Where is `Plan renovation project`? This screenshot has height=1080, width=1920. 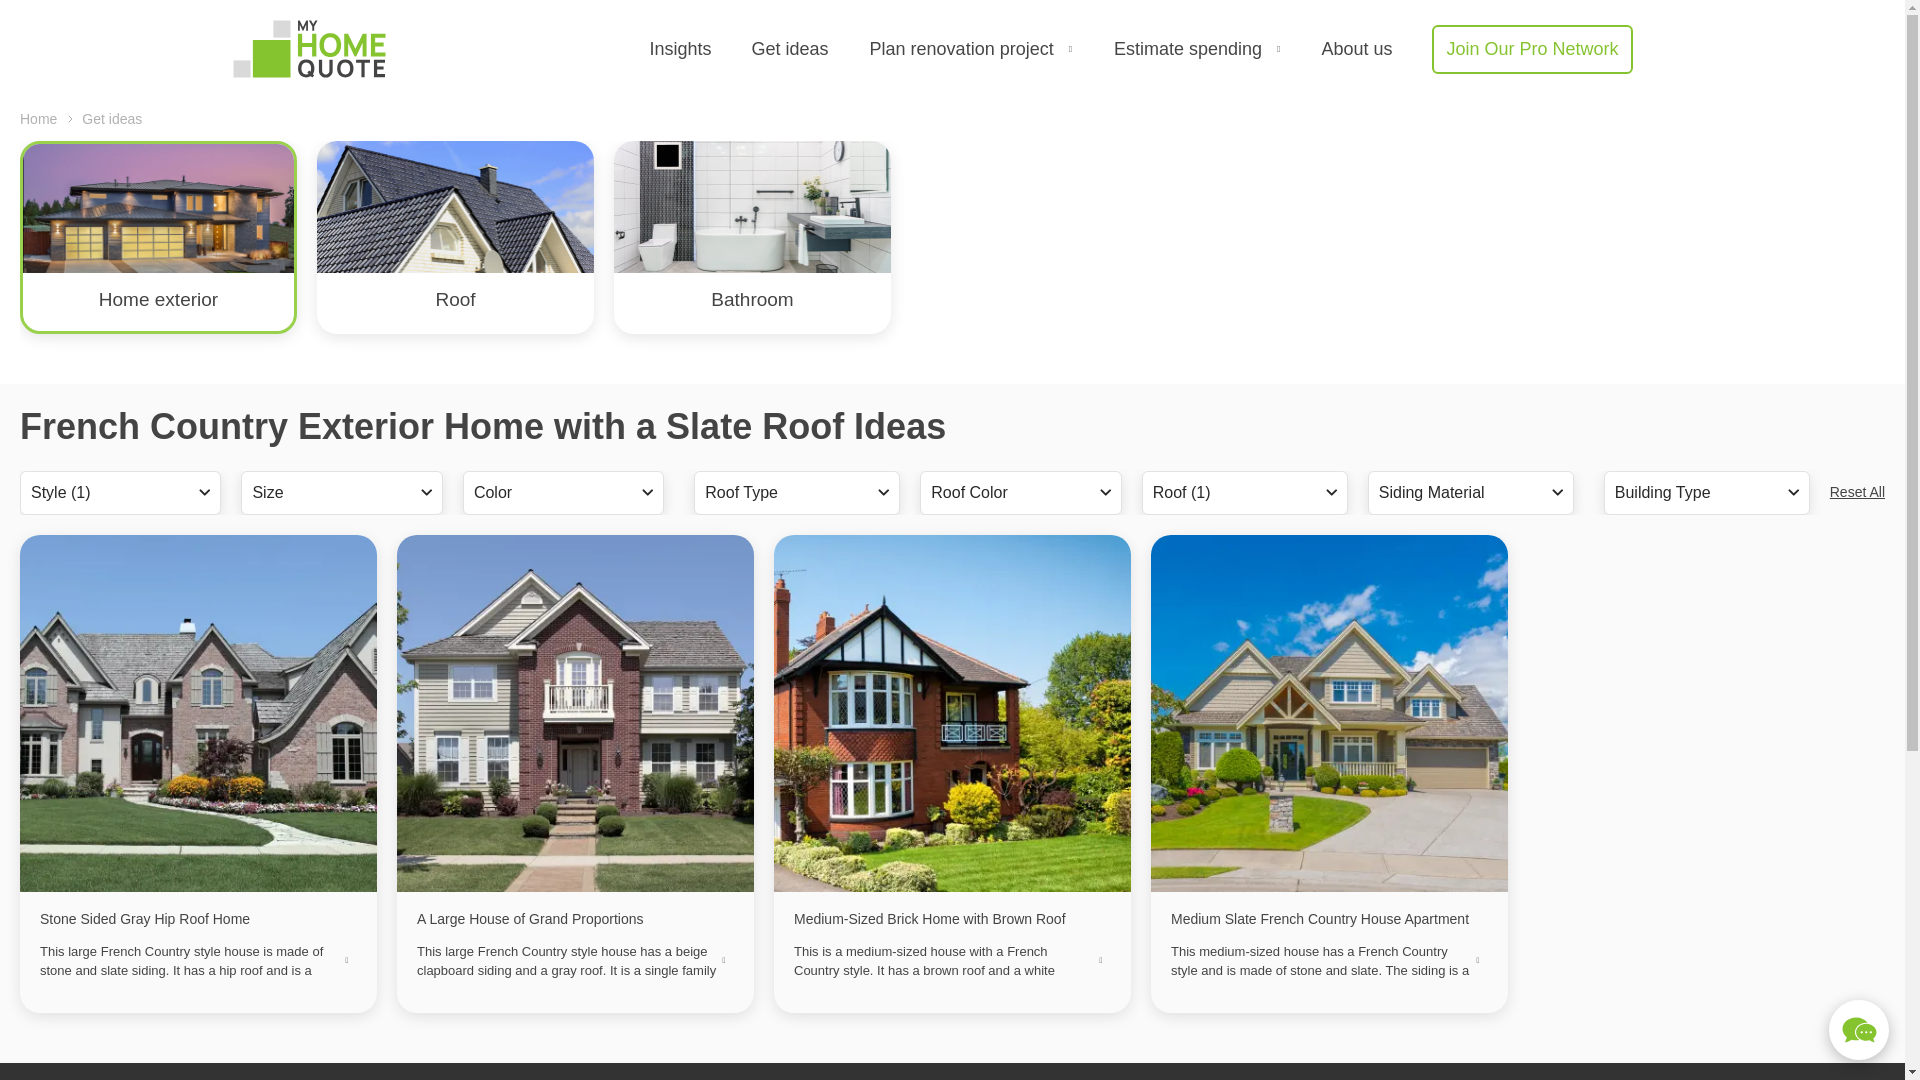 Plan renovation project is located at coordinates (971, 49).